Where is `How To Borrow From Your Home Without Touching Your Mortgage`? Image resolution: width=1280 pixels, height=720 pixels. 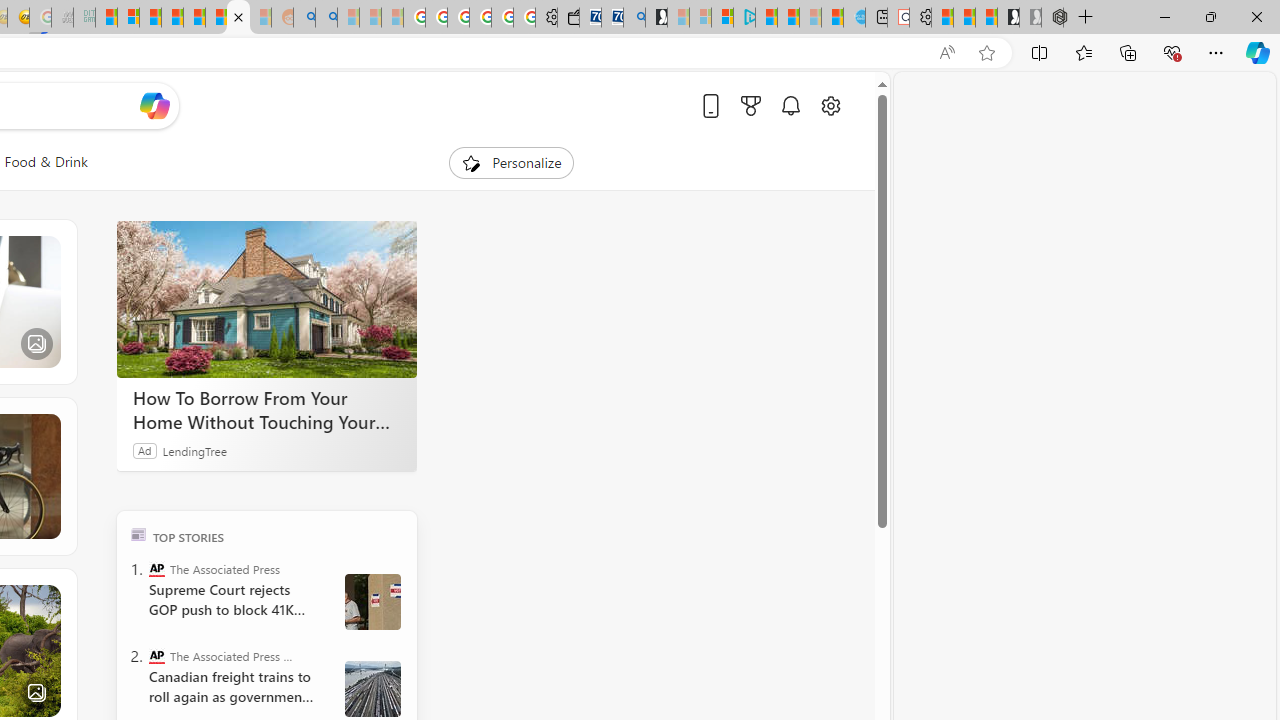
How To Borrow From Your Home Without Touching Your Mortgage is located at coordinates (266, 300).